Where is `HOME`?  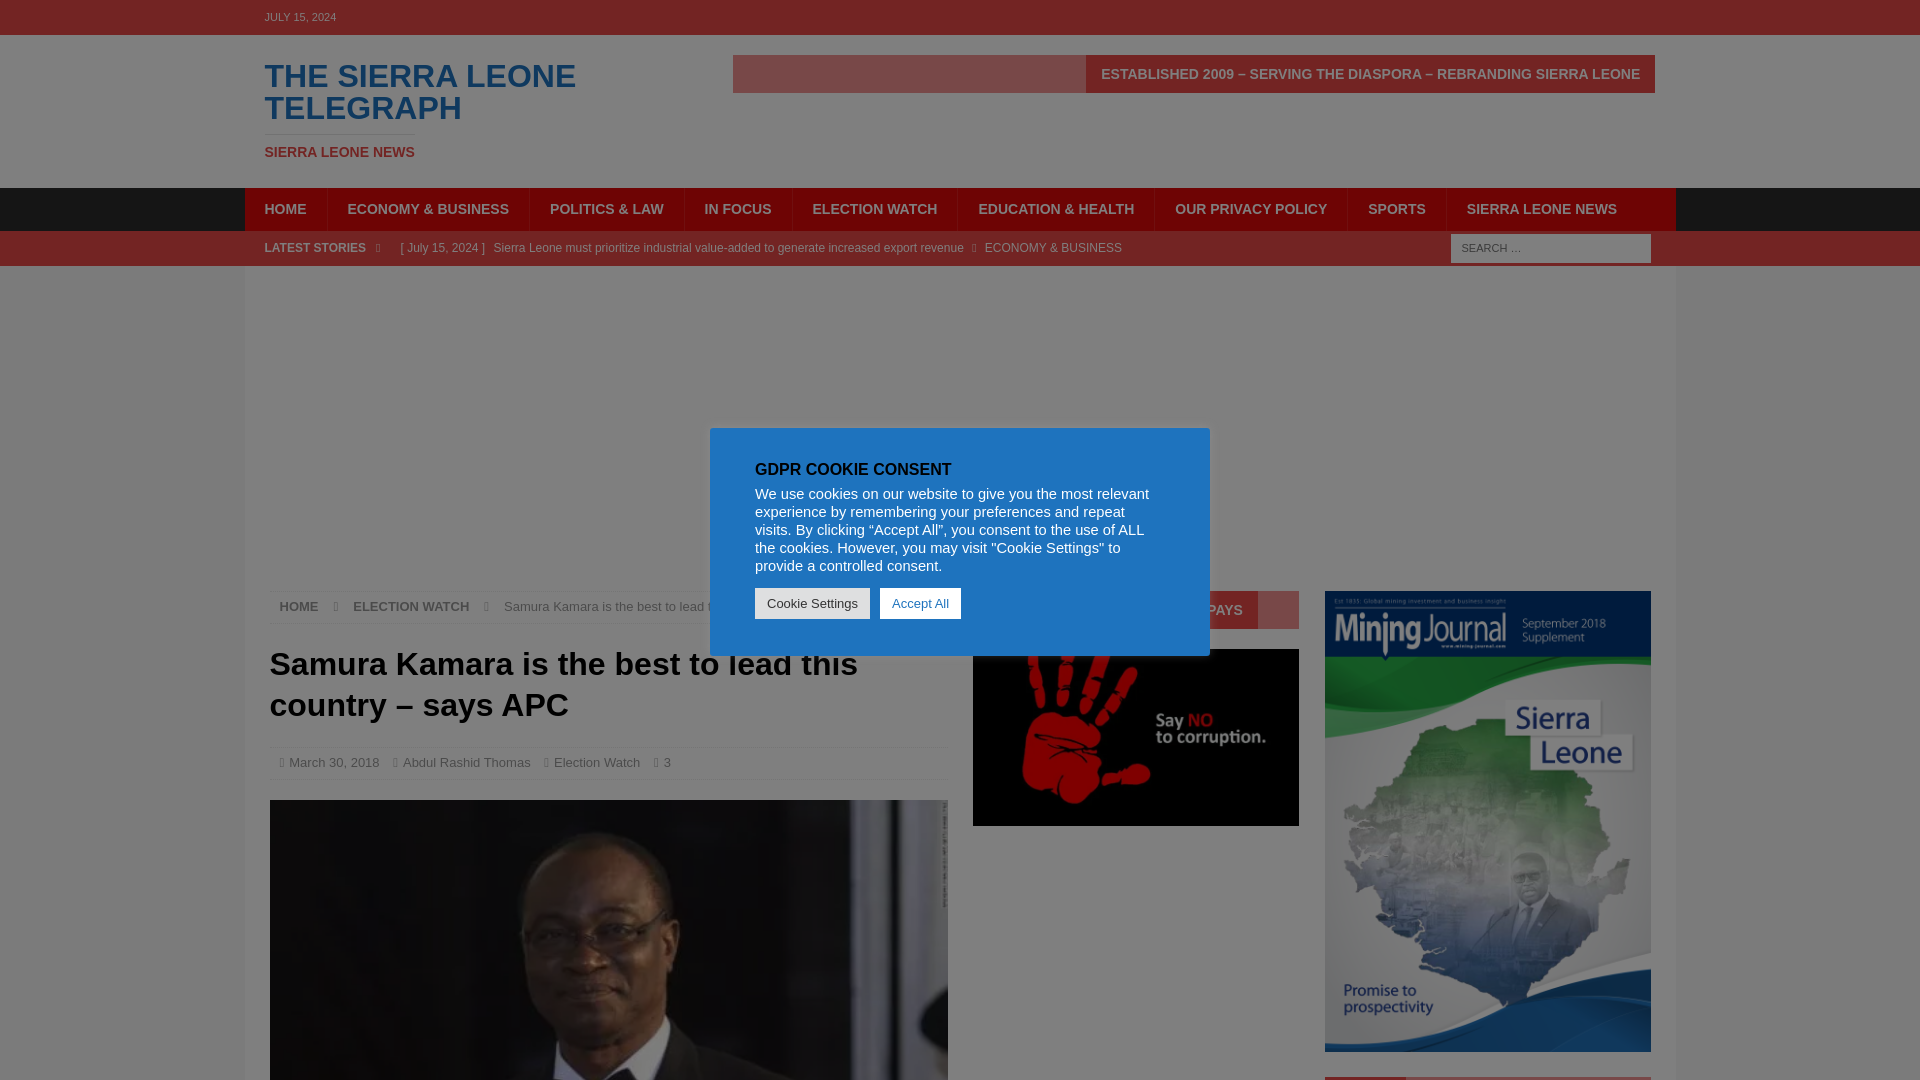
HOME is located at coordinates (470, 110).